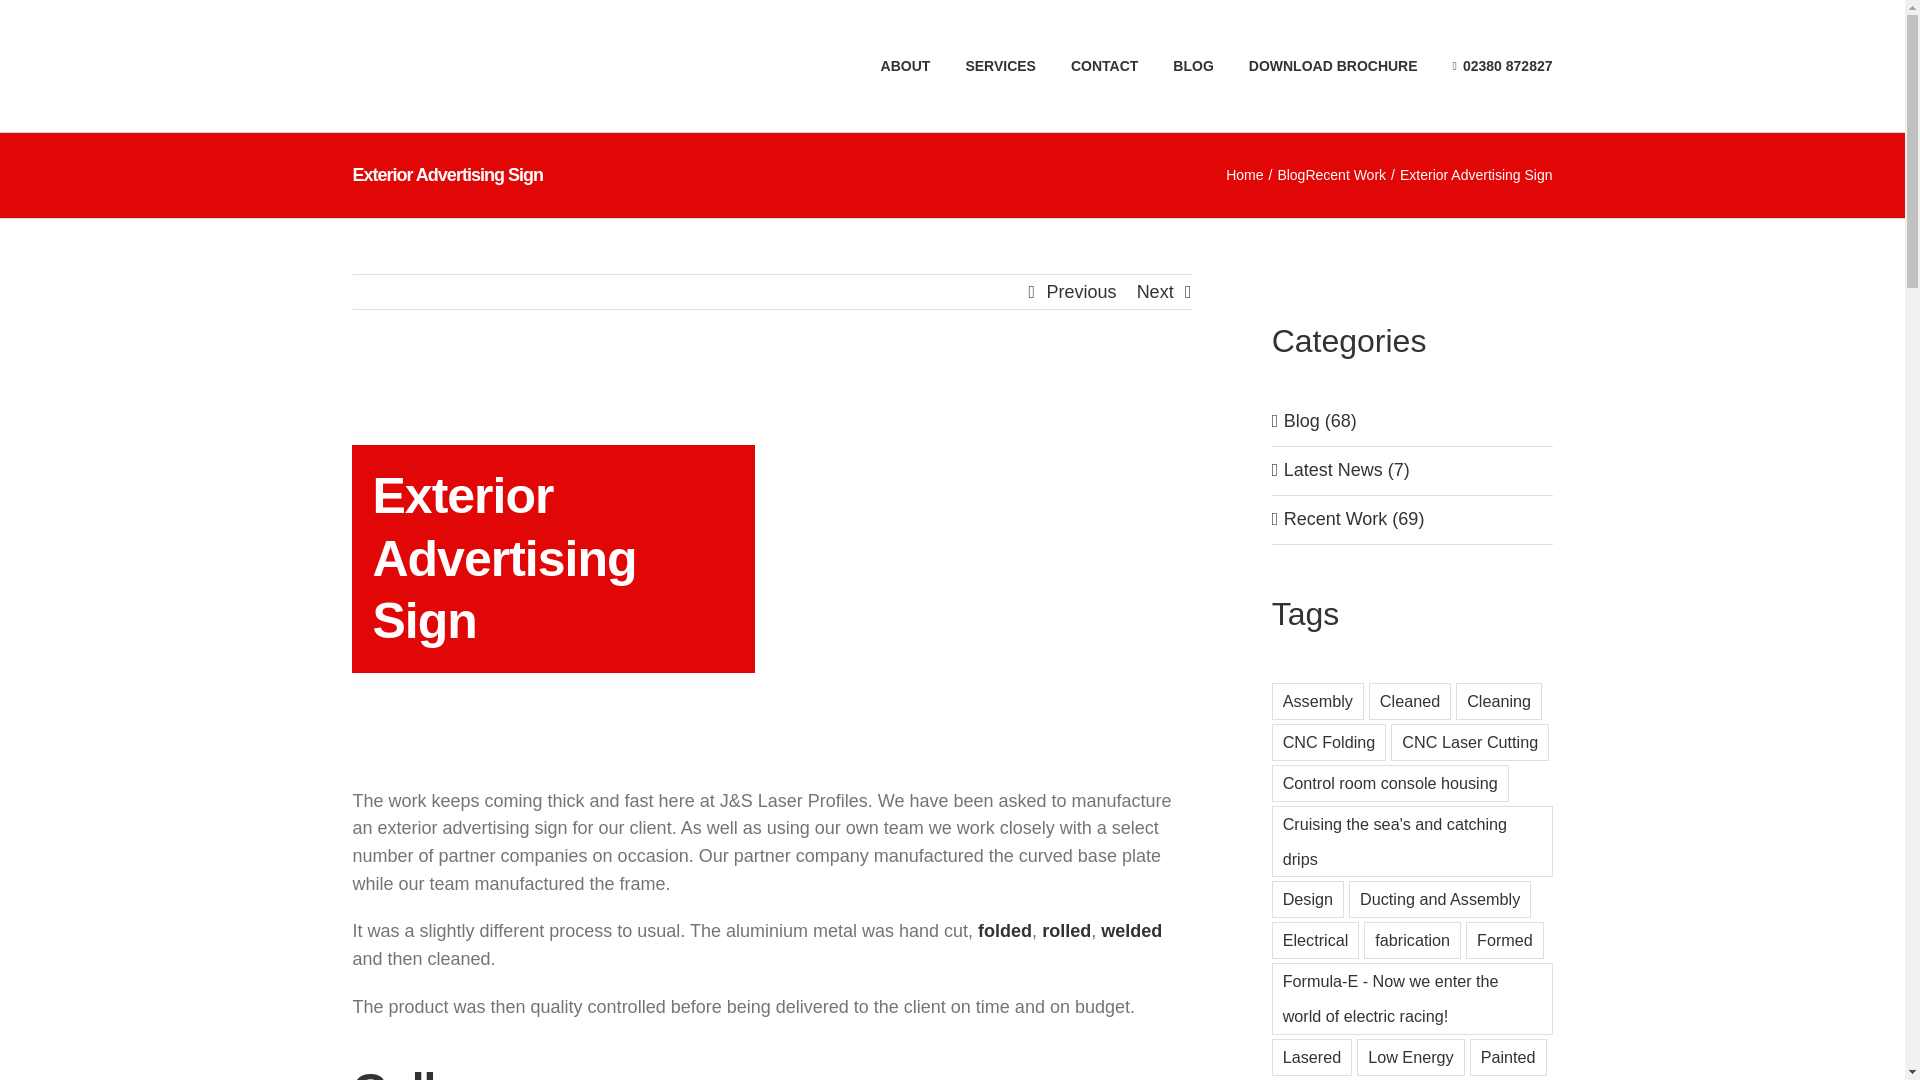  Describe the element at coordinates (1082, 292) in the screenshot. I see `Previous` at that location.